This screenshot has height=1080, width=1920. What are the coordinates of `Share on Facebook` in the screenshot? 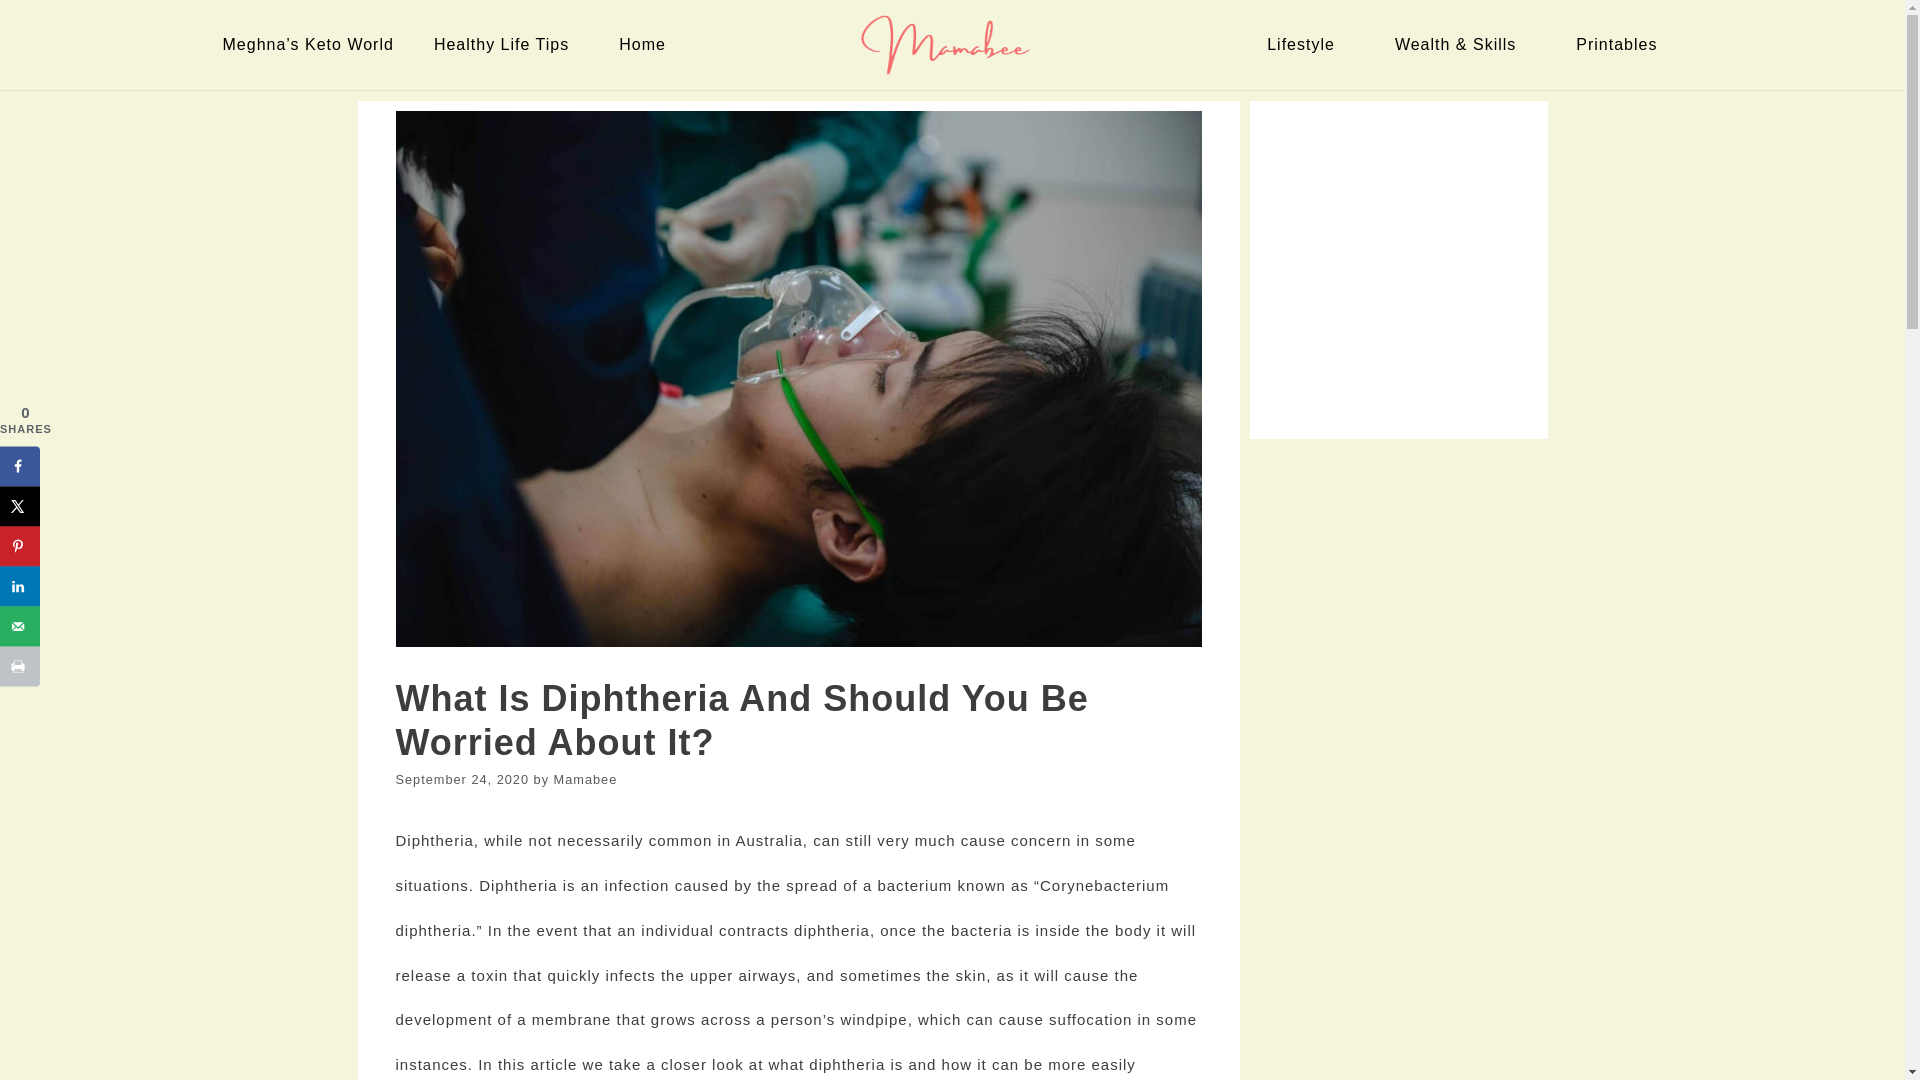 It's located at (20, 466).